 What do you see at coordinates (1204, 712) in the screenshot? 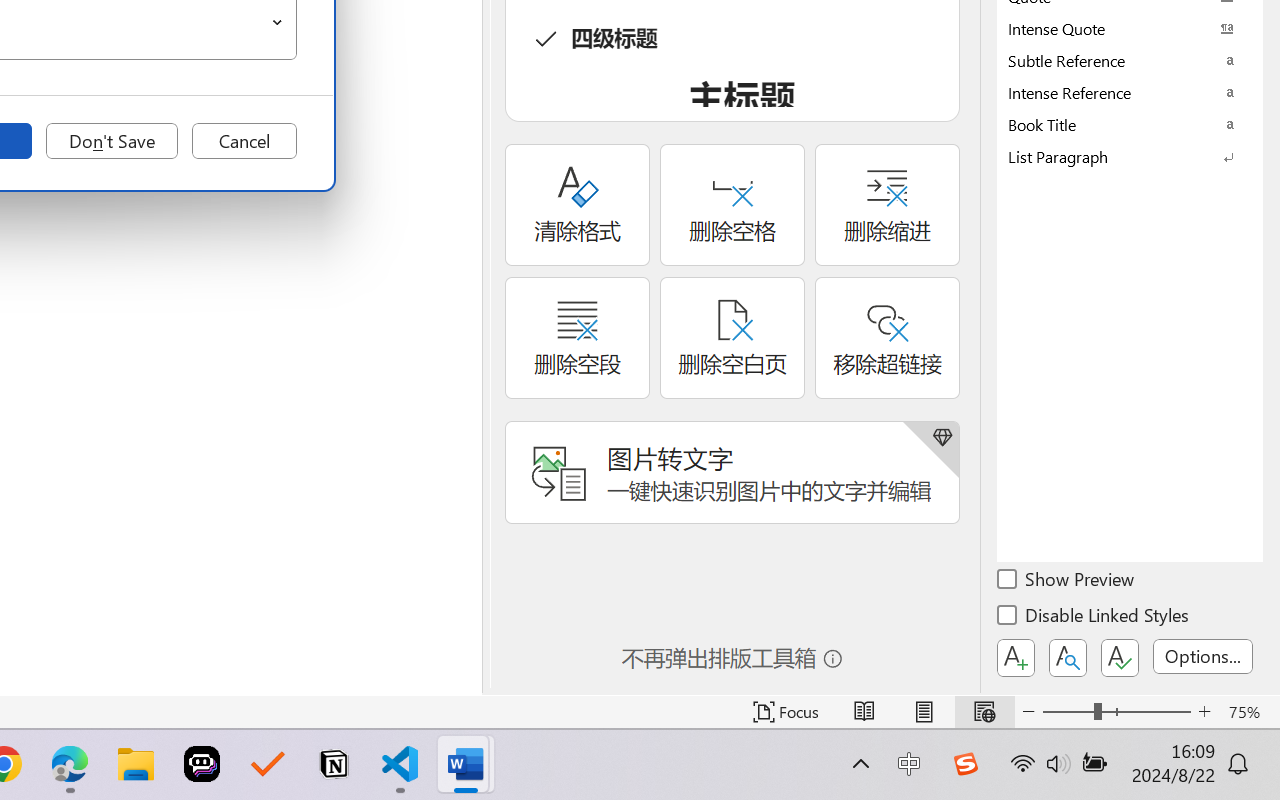
I see `Zoom In` at bounding box center [1204, 712].